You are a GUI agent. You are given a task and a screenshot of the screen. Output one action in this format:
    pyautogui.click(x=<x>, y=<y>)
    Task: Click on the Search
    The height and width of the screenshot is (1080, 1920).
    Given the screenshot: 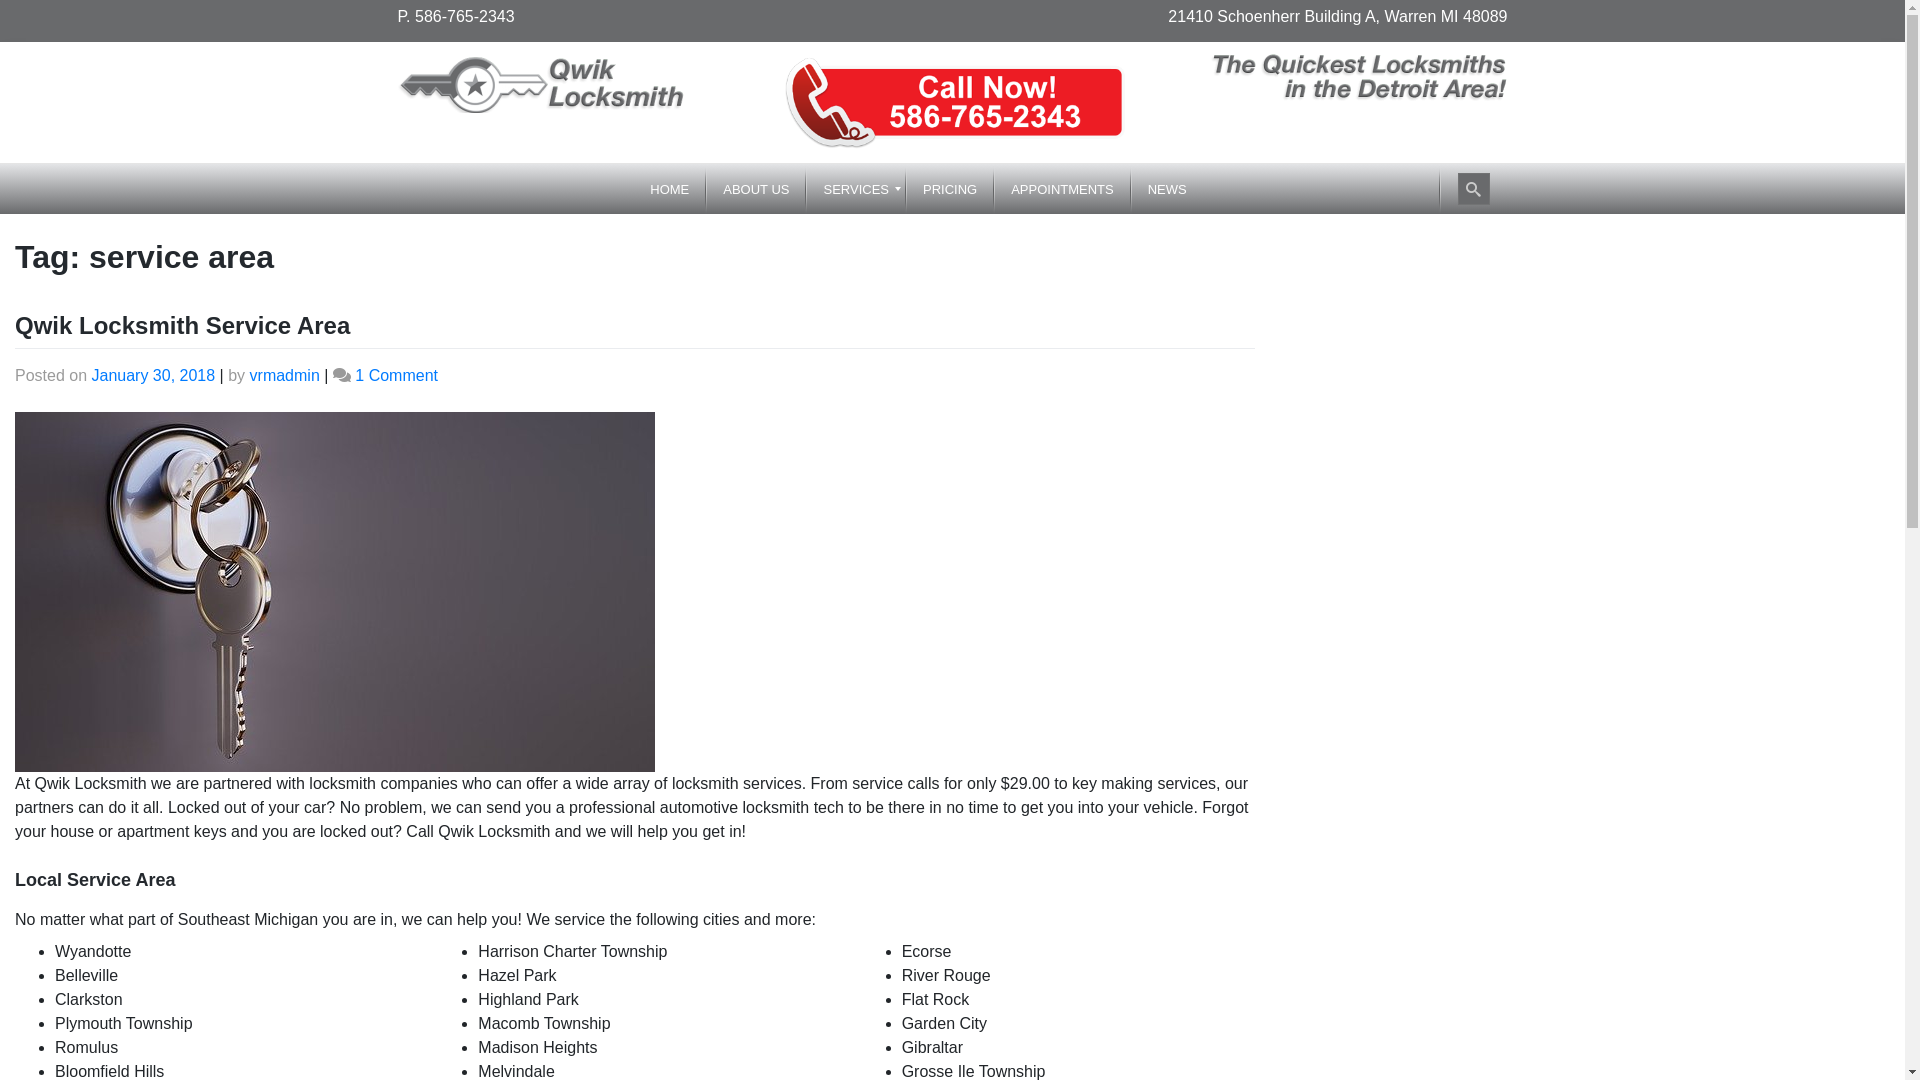 What is the action you would take?
    pyautogui.click(x=1473, y=189)
    